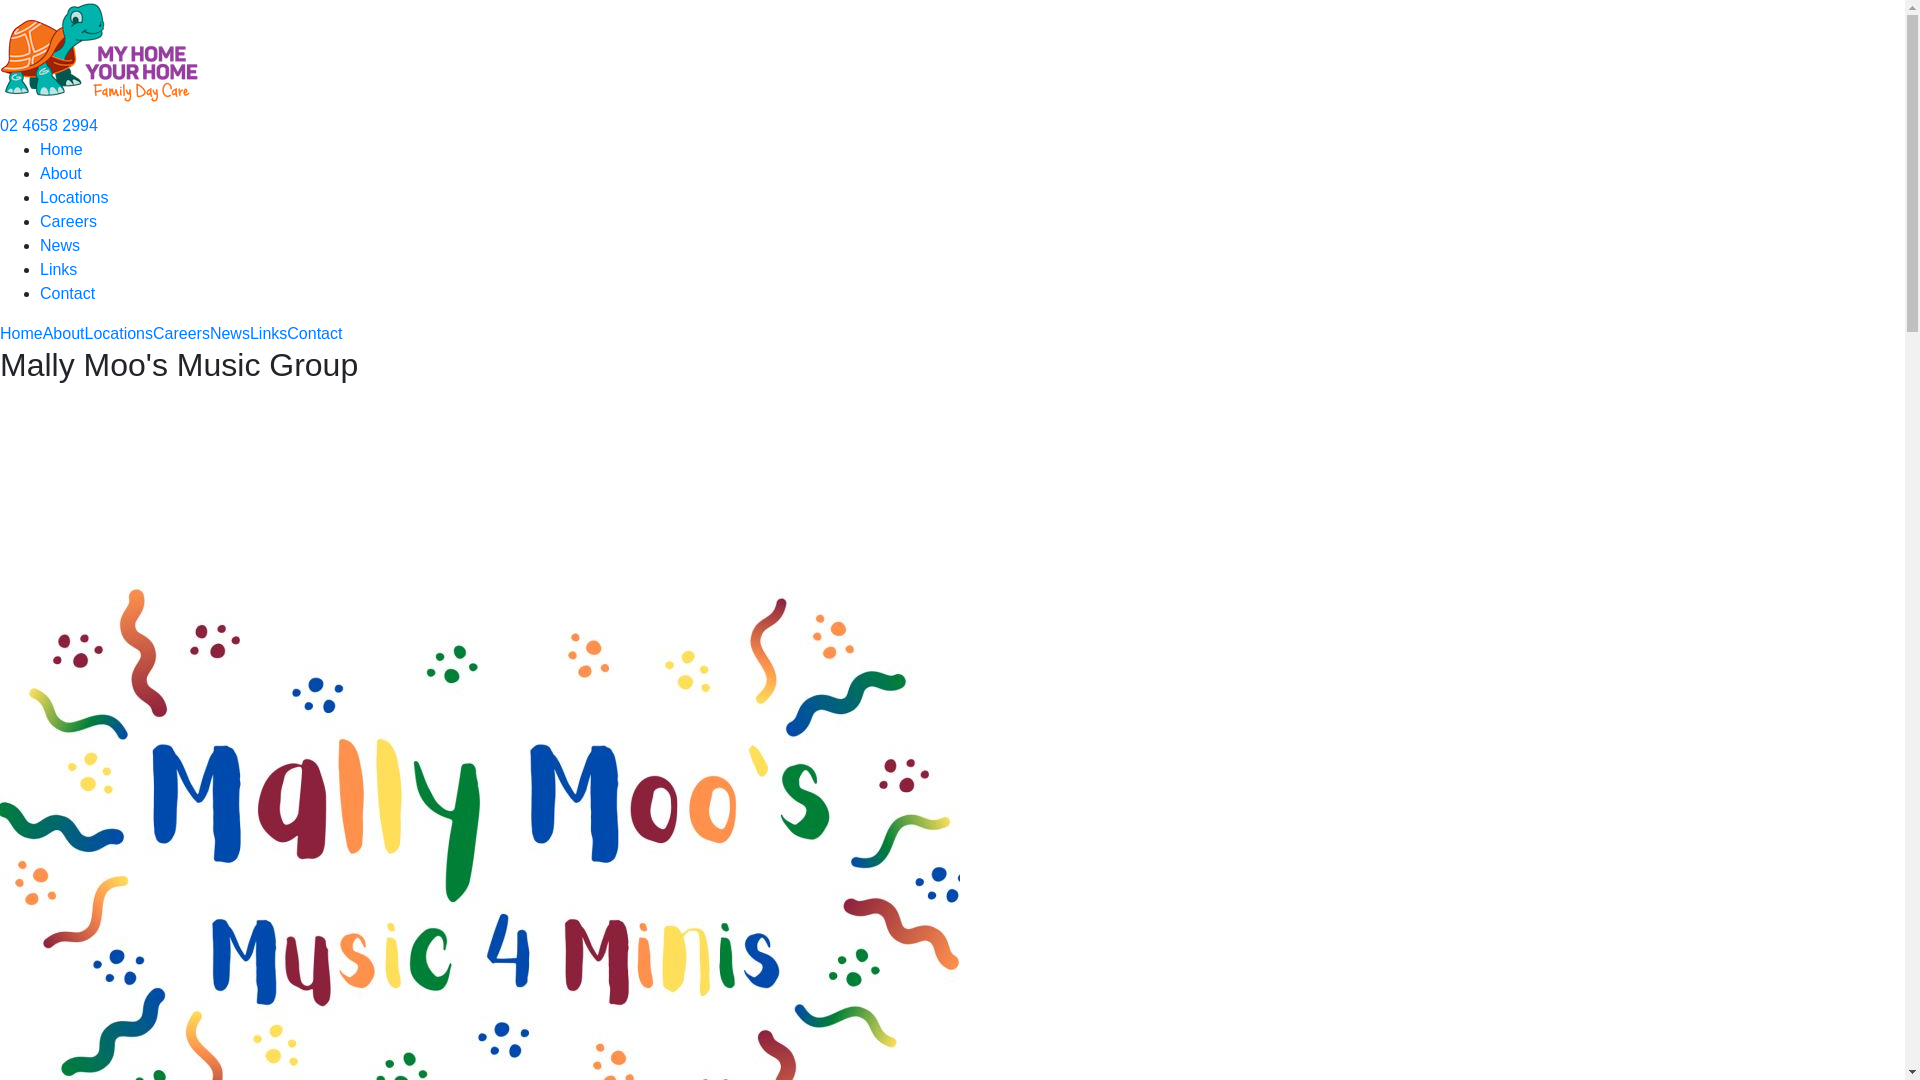 The height and width of the screenshot is (1080, 1920). I want to click on Locations, so click(118, 334).